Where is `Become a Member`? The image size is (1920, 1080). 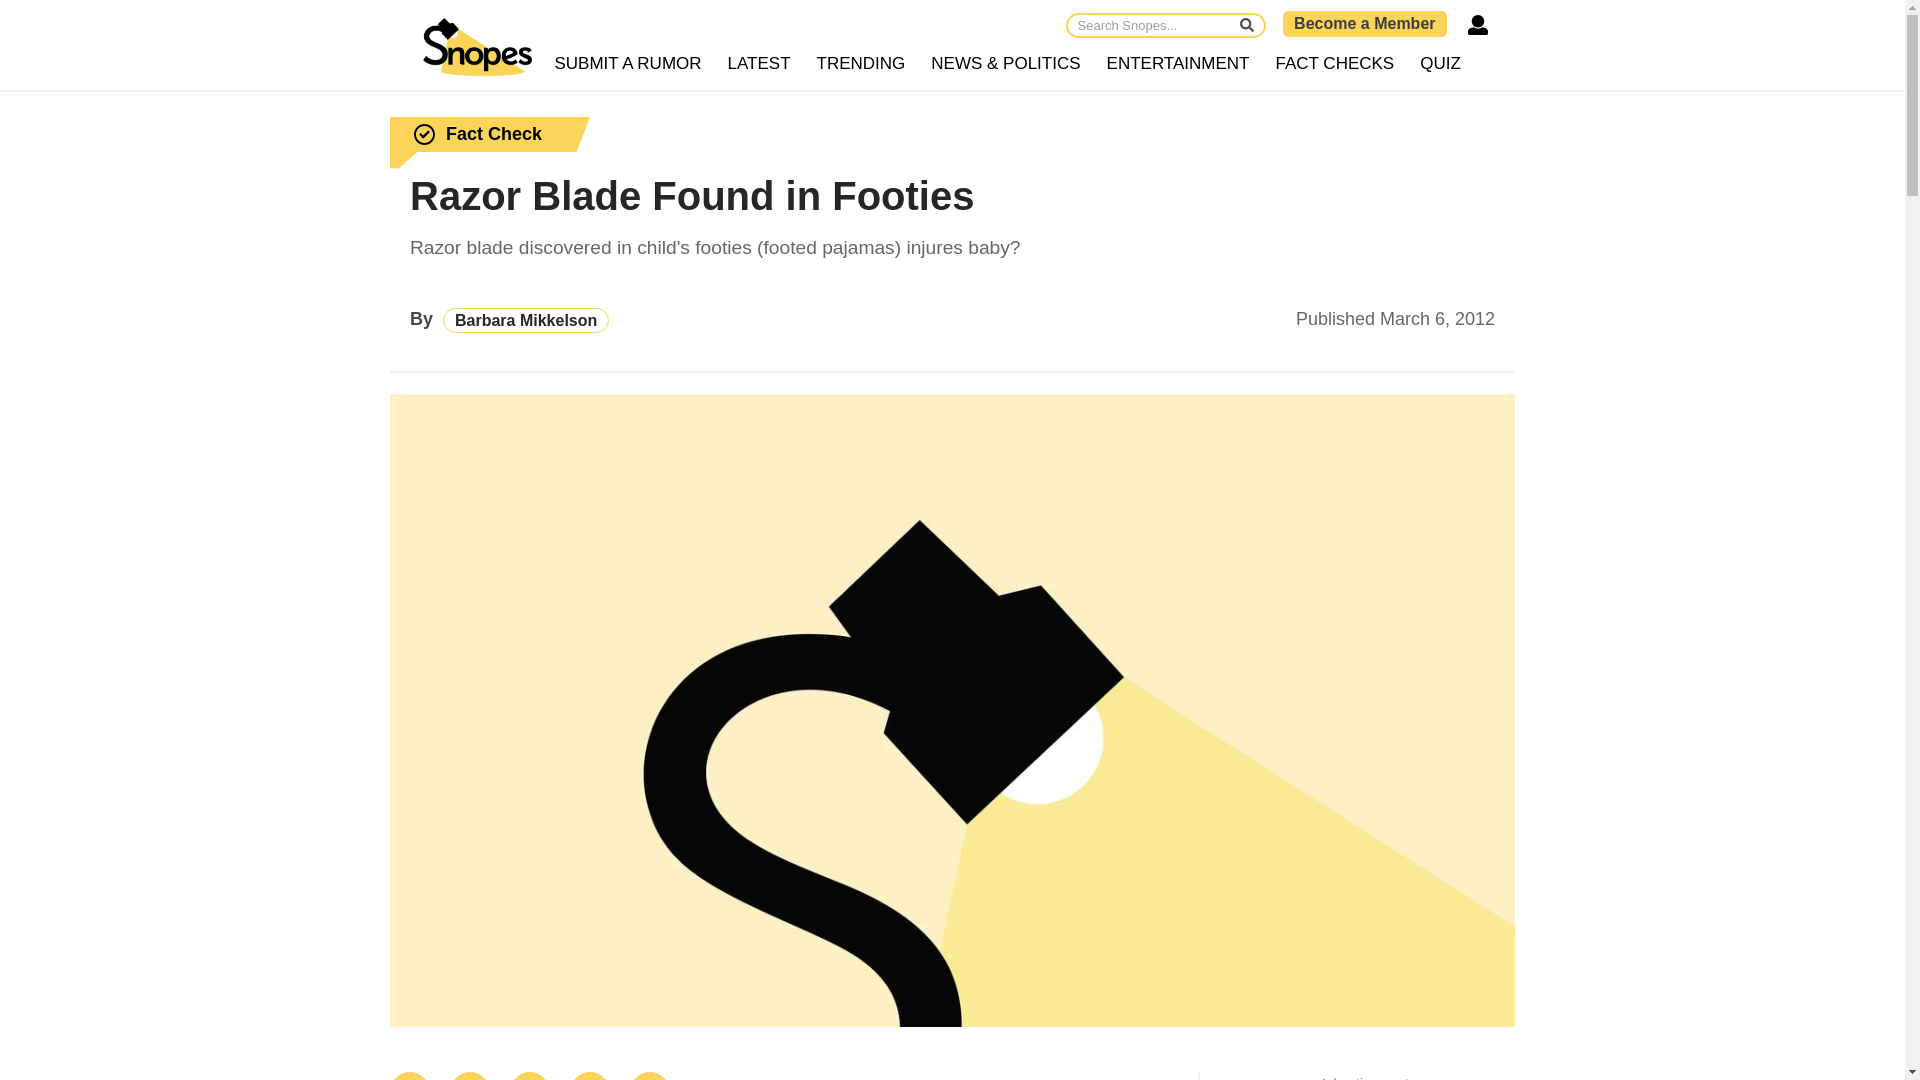 Become a Member is located at coordinates (1364, 23).